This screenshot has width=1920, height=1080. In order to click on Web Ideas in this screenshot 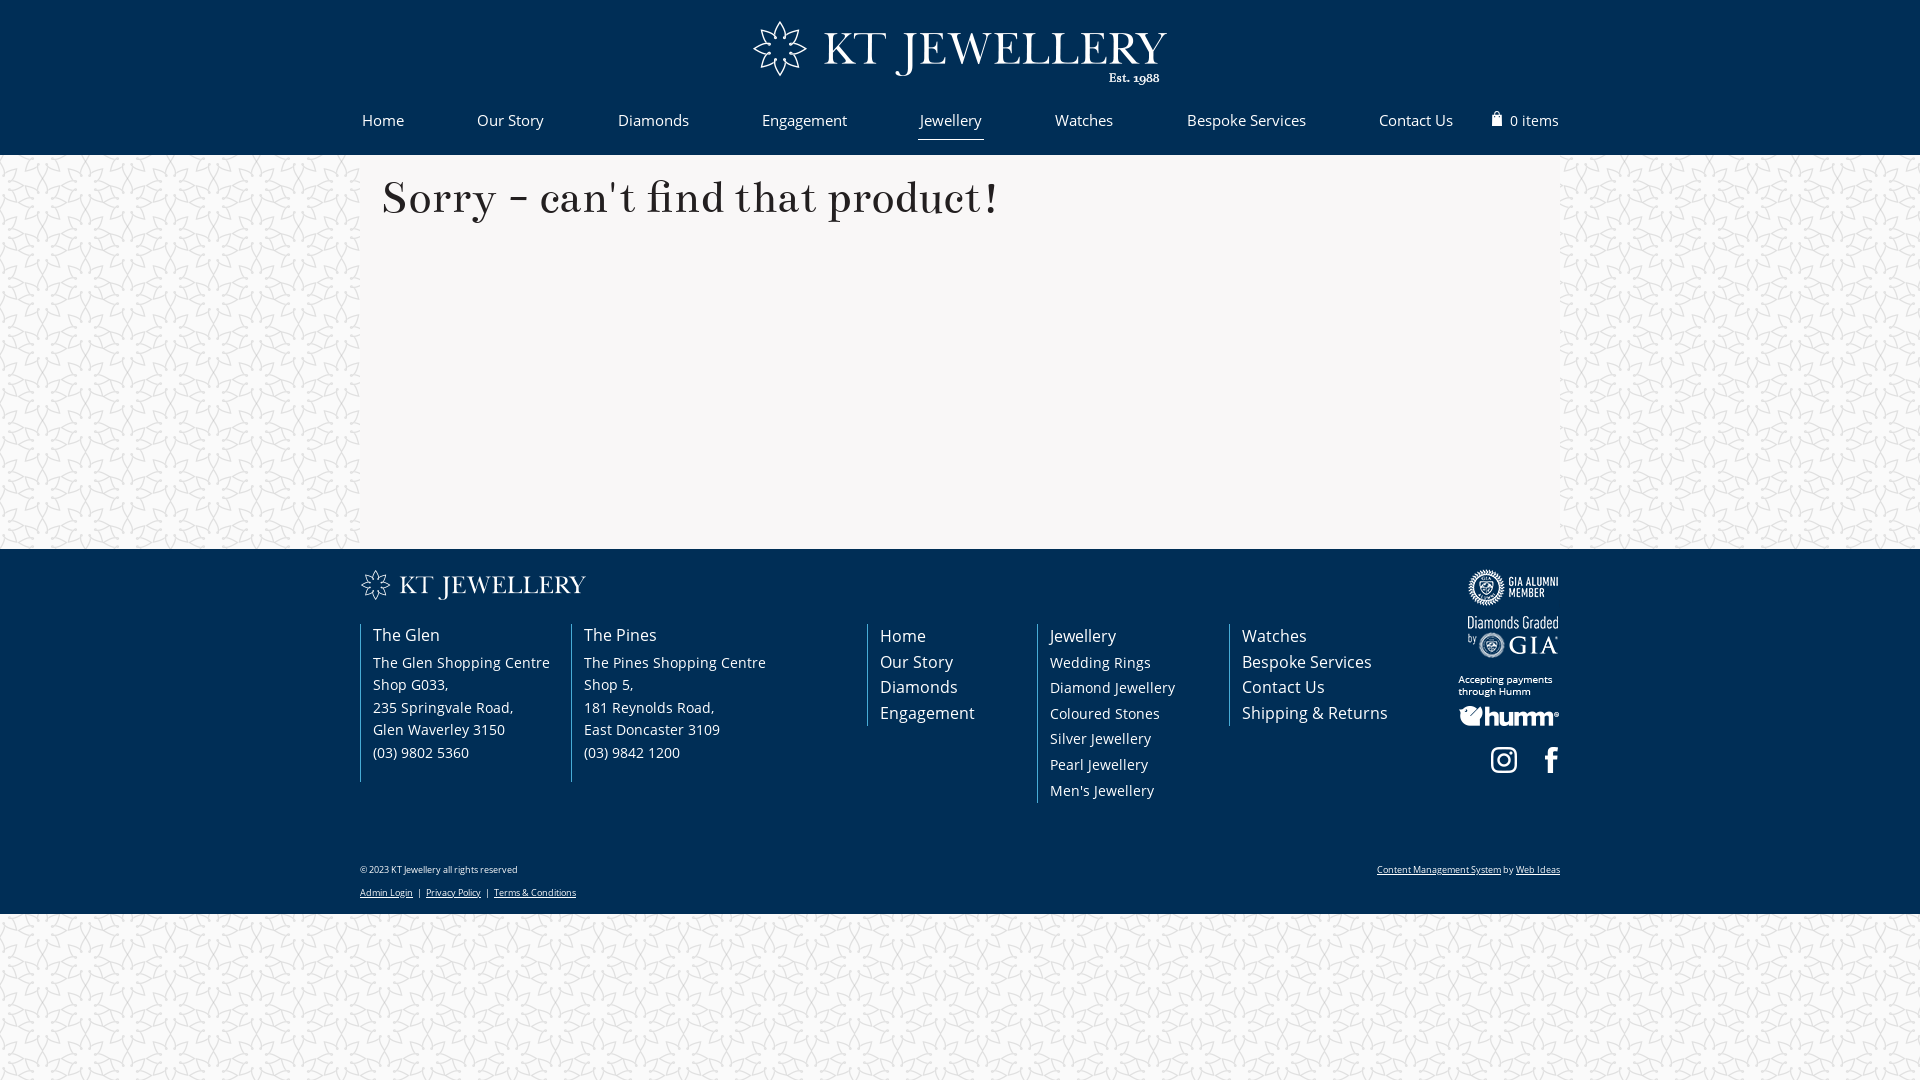, I will do `click(1538, 870)`.